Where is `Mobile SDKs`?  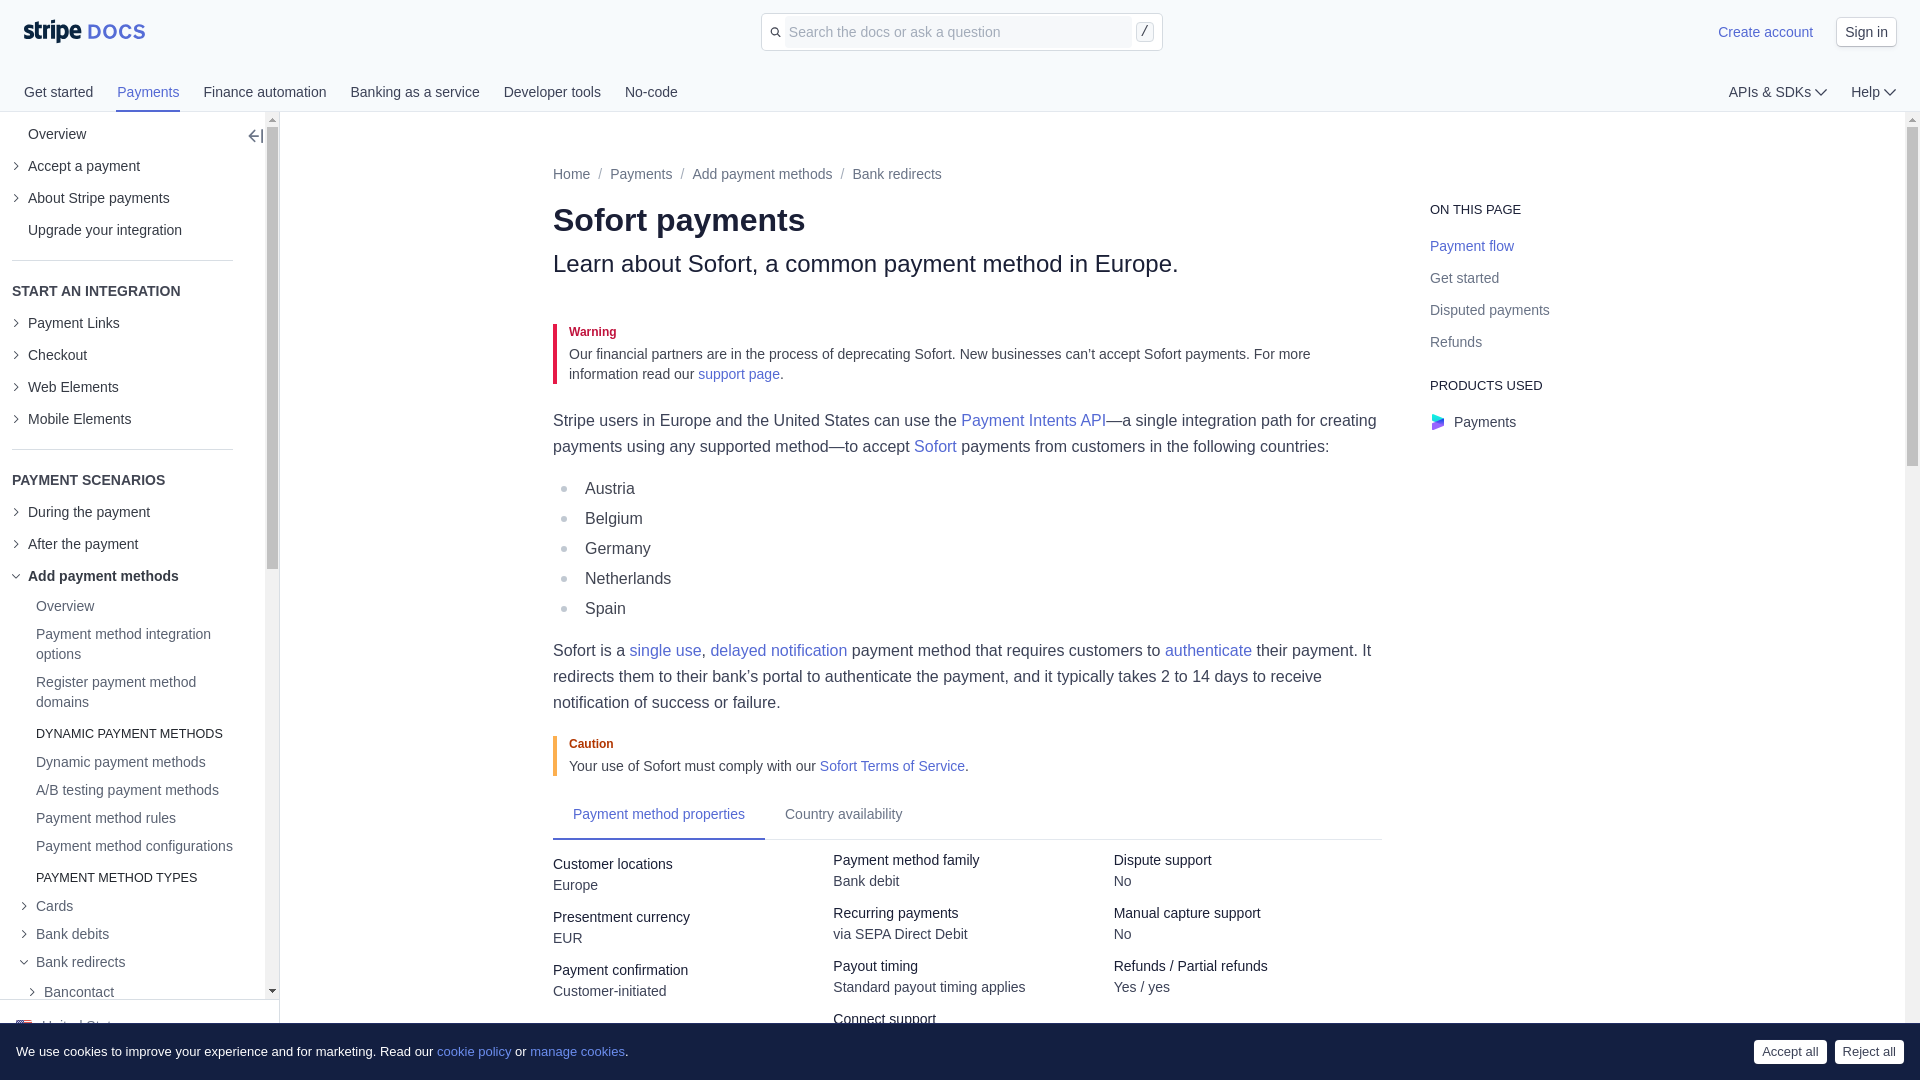 Mobile SDKs is located at coordinates (72, 418).